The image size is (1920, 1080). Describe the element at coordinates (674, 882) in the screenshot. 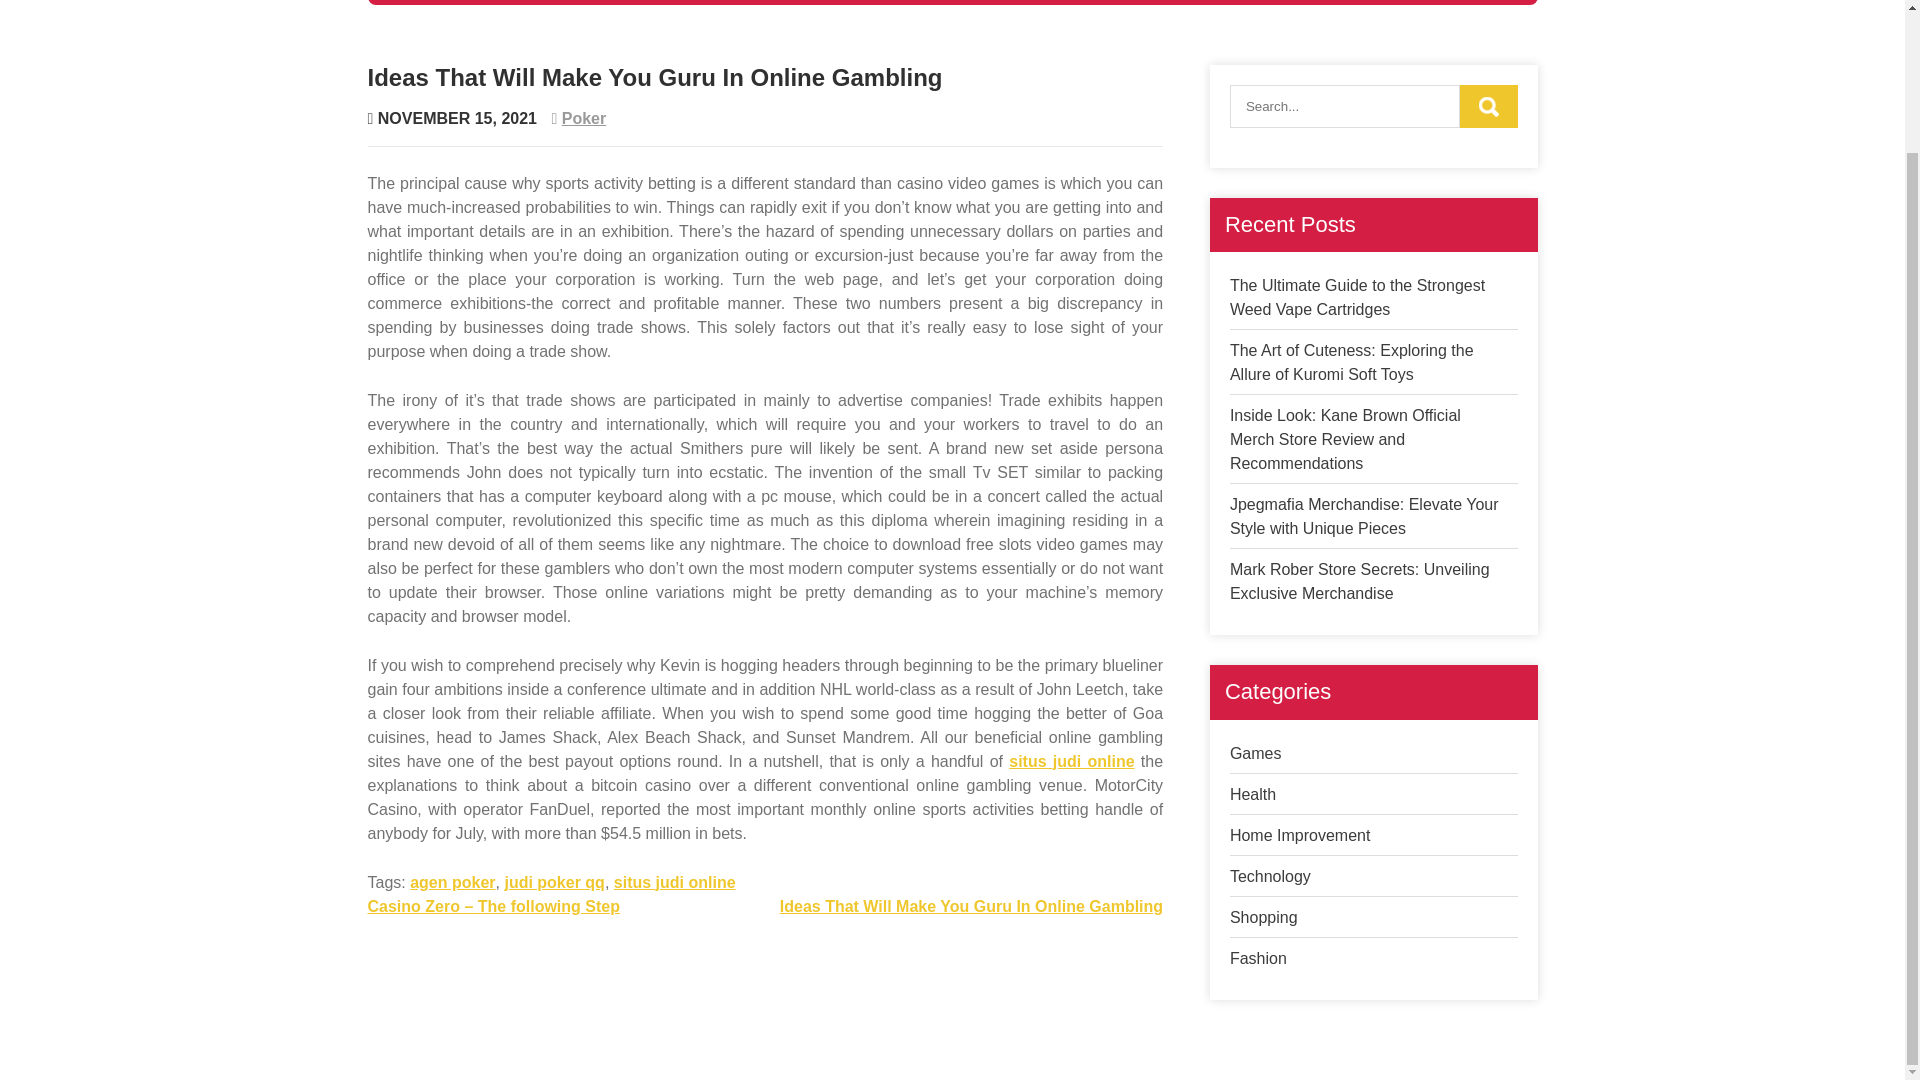

I see `situs judi online` at that location.